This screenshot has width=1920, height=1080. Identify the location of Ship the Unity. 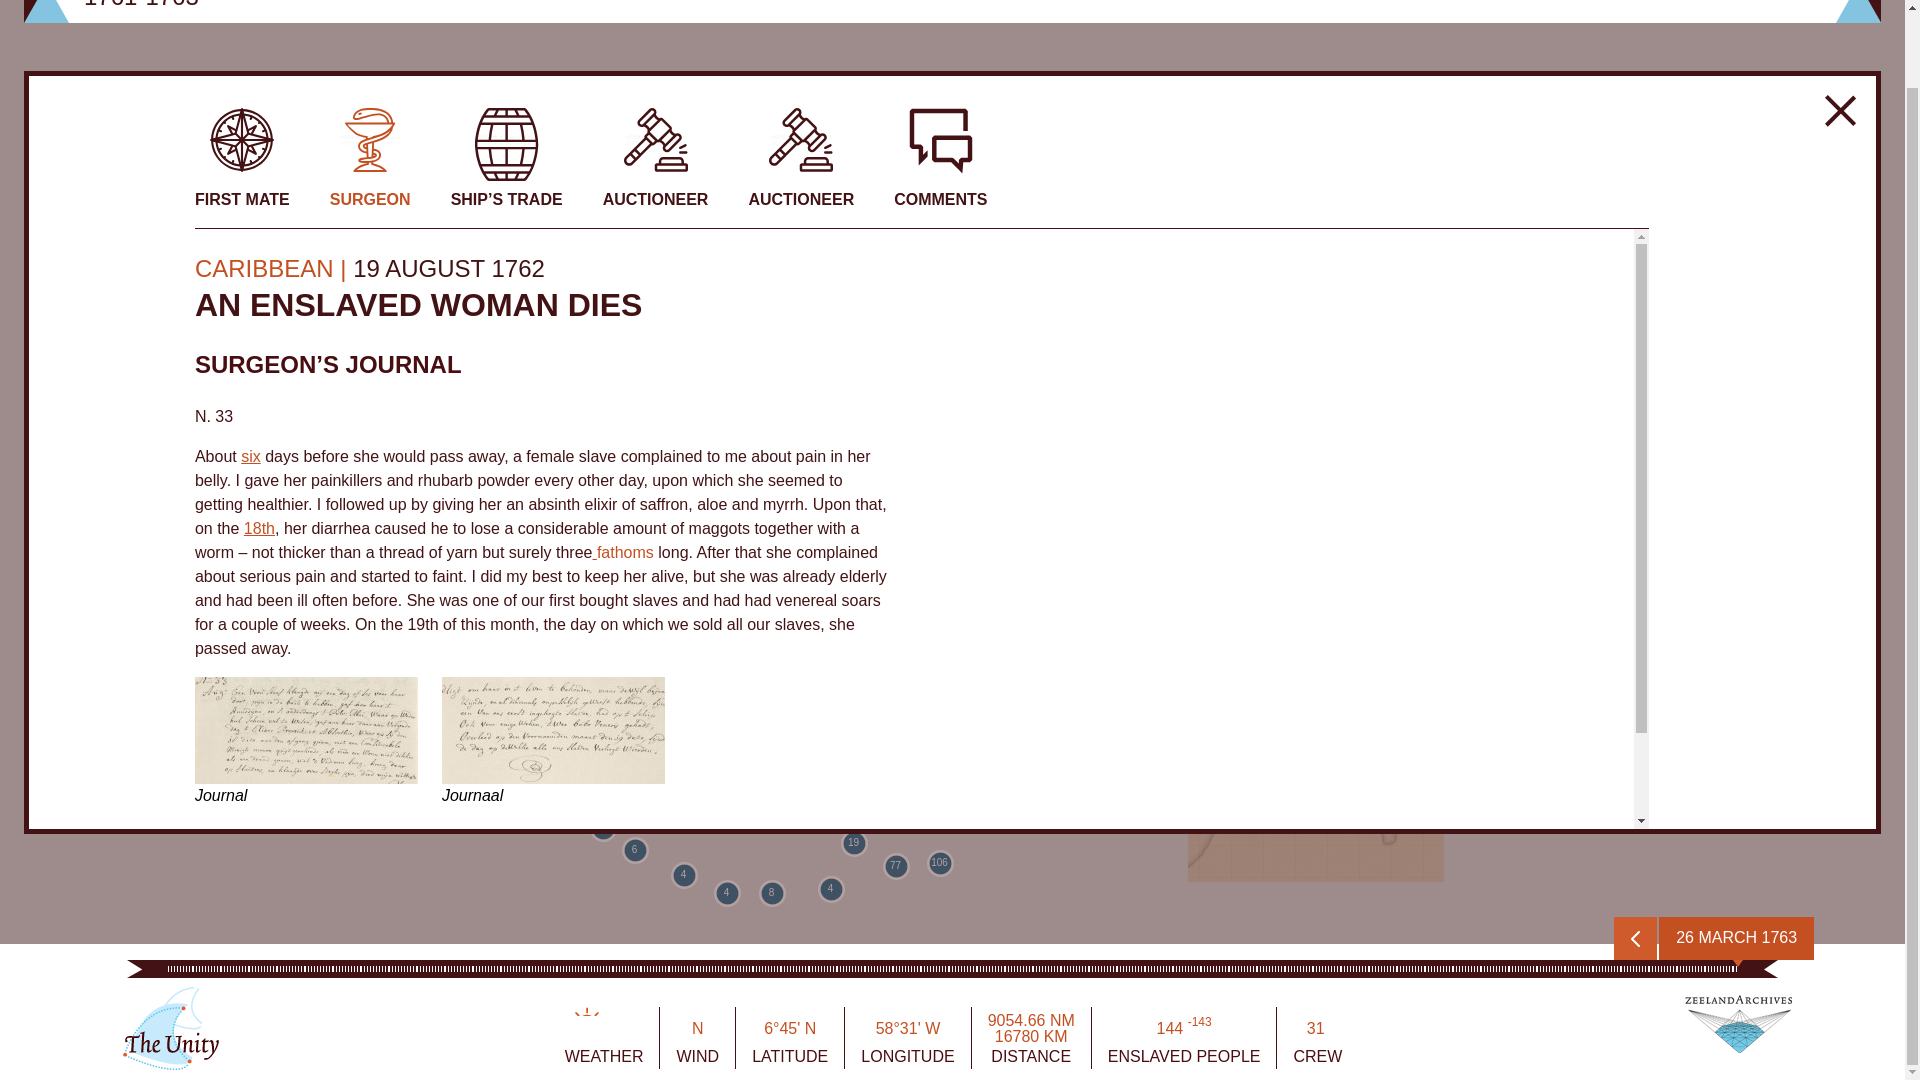
(166, 1064).